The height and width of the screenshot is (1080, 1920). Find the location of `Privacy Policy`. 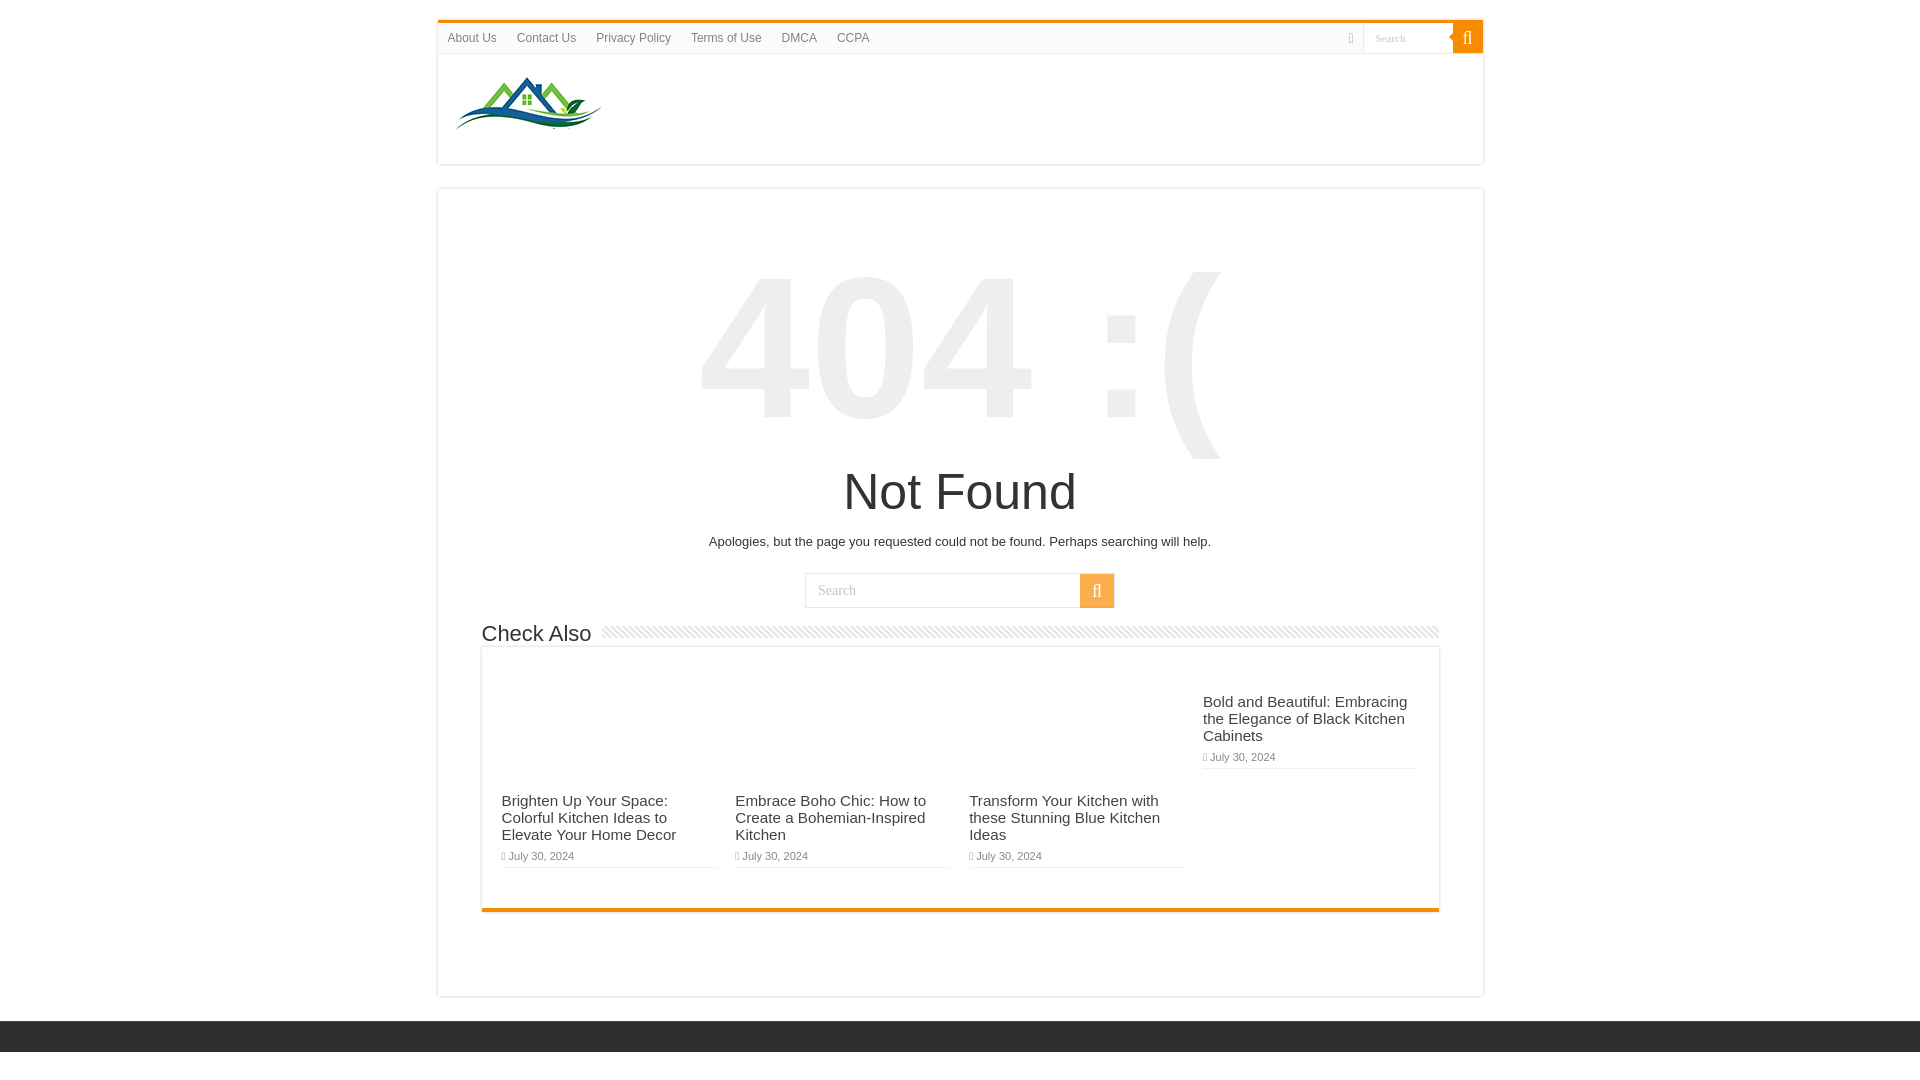

Privacy Policy is located at coordinates (633, 37).